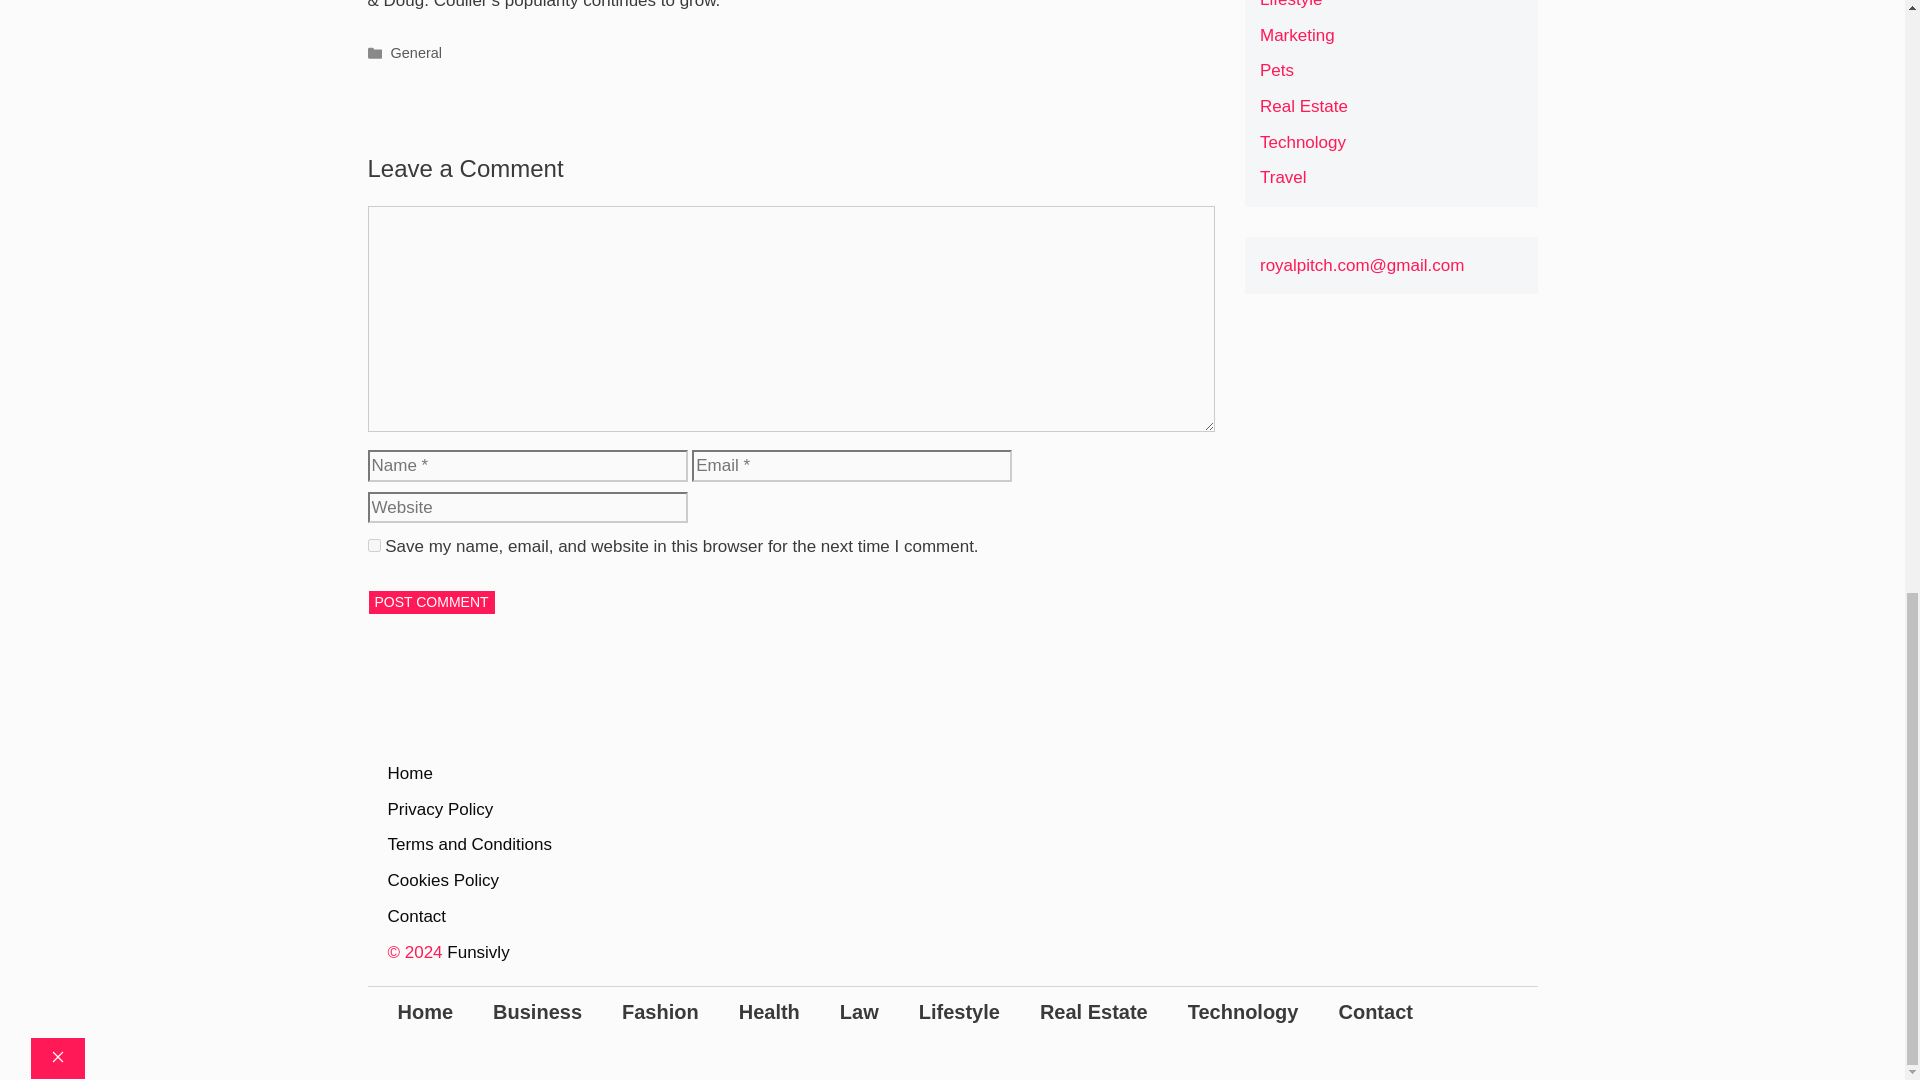 The height and width of the screenshot is (1080, 1920). I want to click on Post Comment, so click(432, 602).